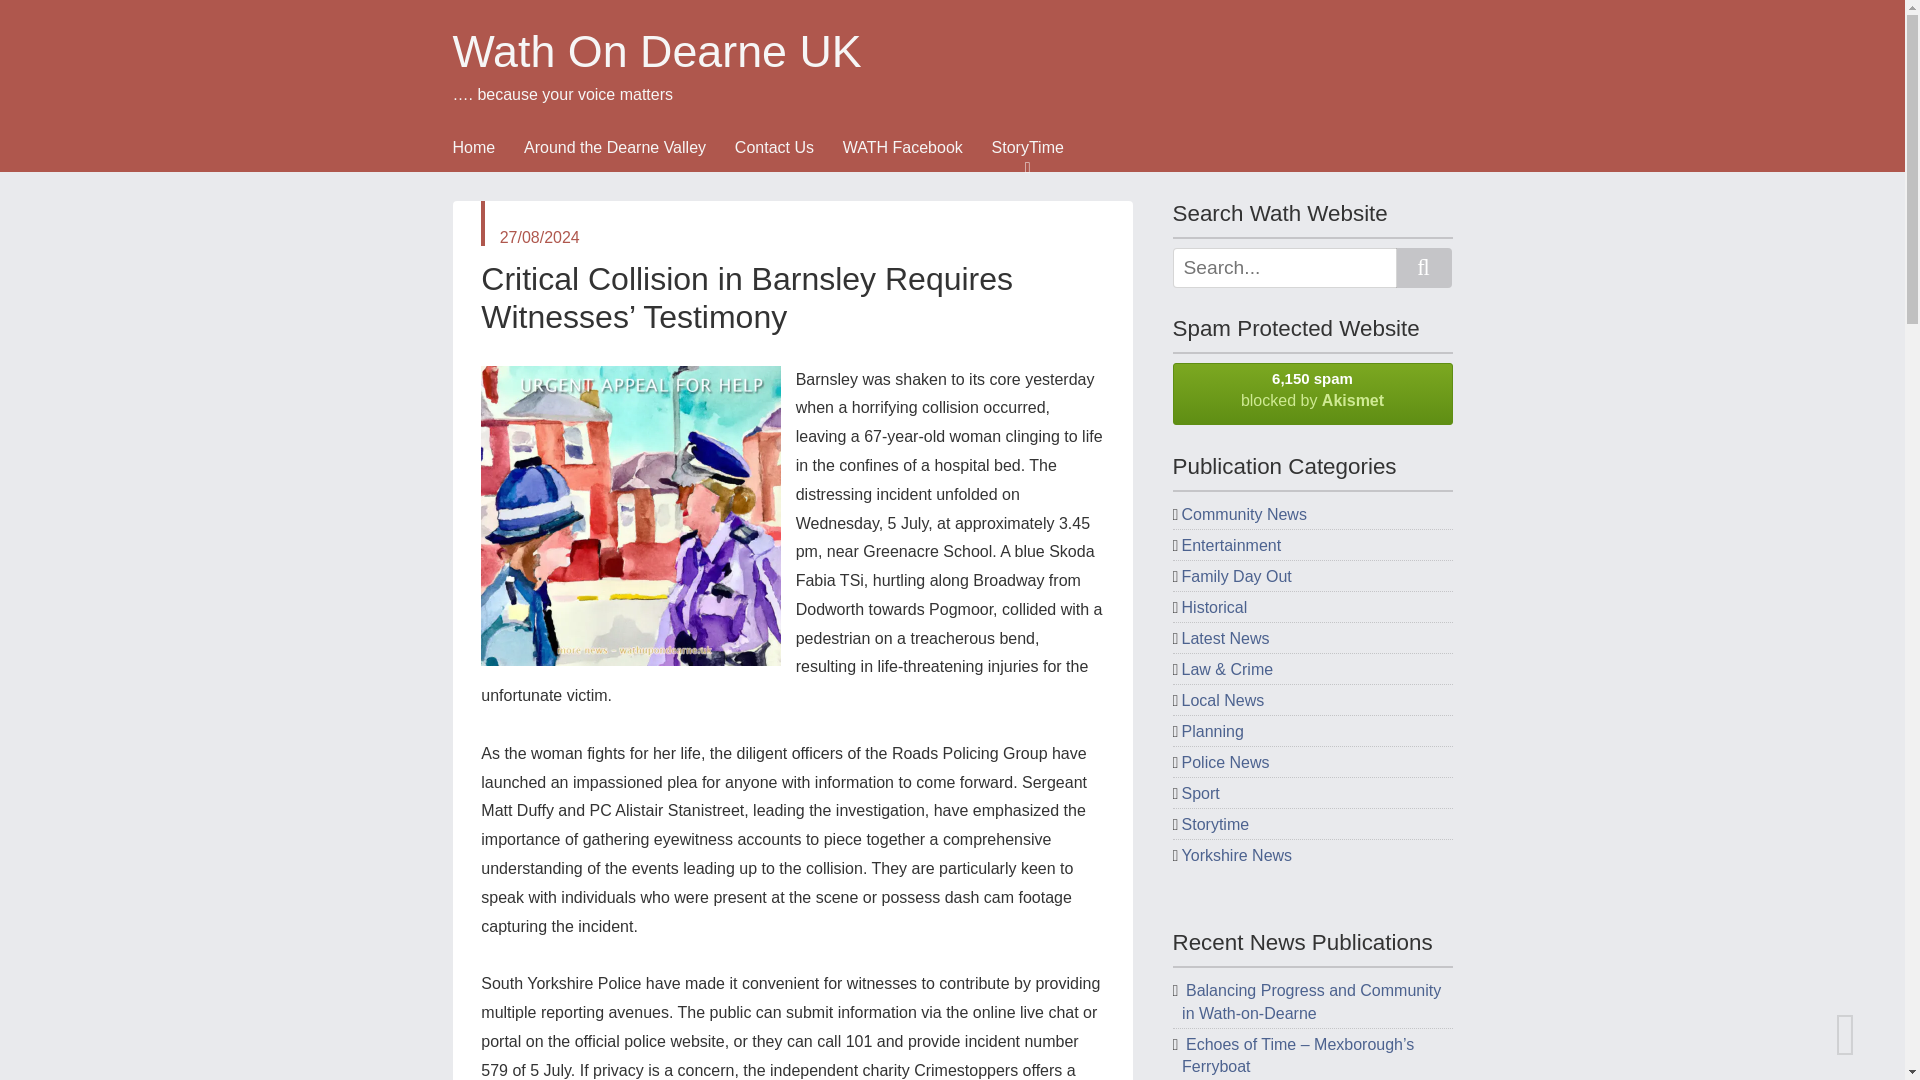 The width and height of the screenshot is (1920, 1080). Describe the element at coordinates (1423, 268) in the screenshot. I see `Search` at that location.